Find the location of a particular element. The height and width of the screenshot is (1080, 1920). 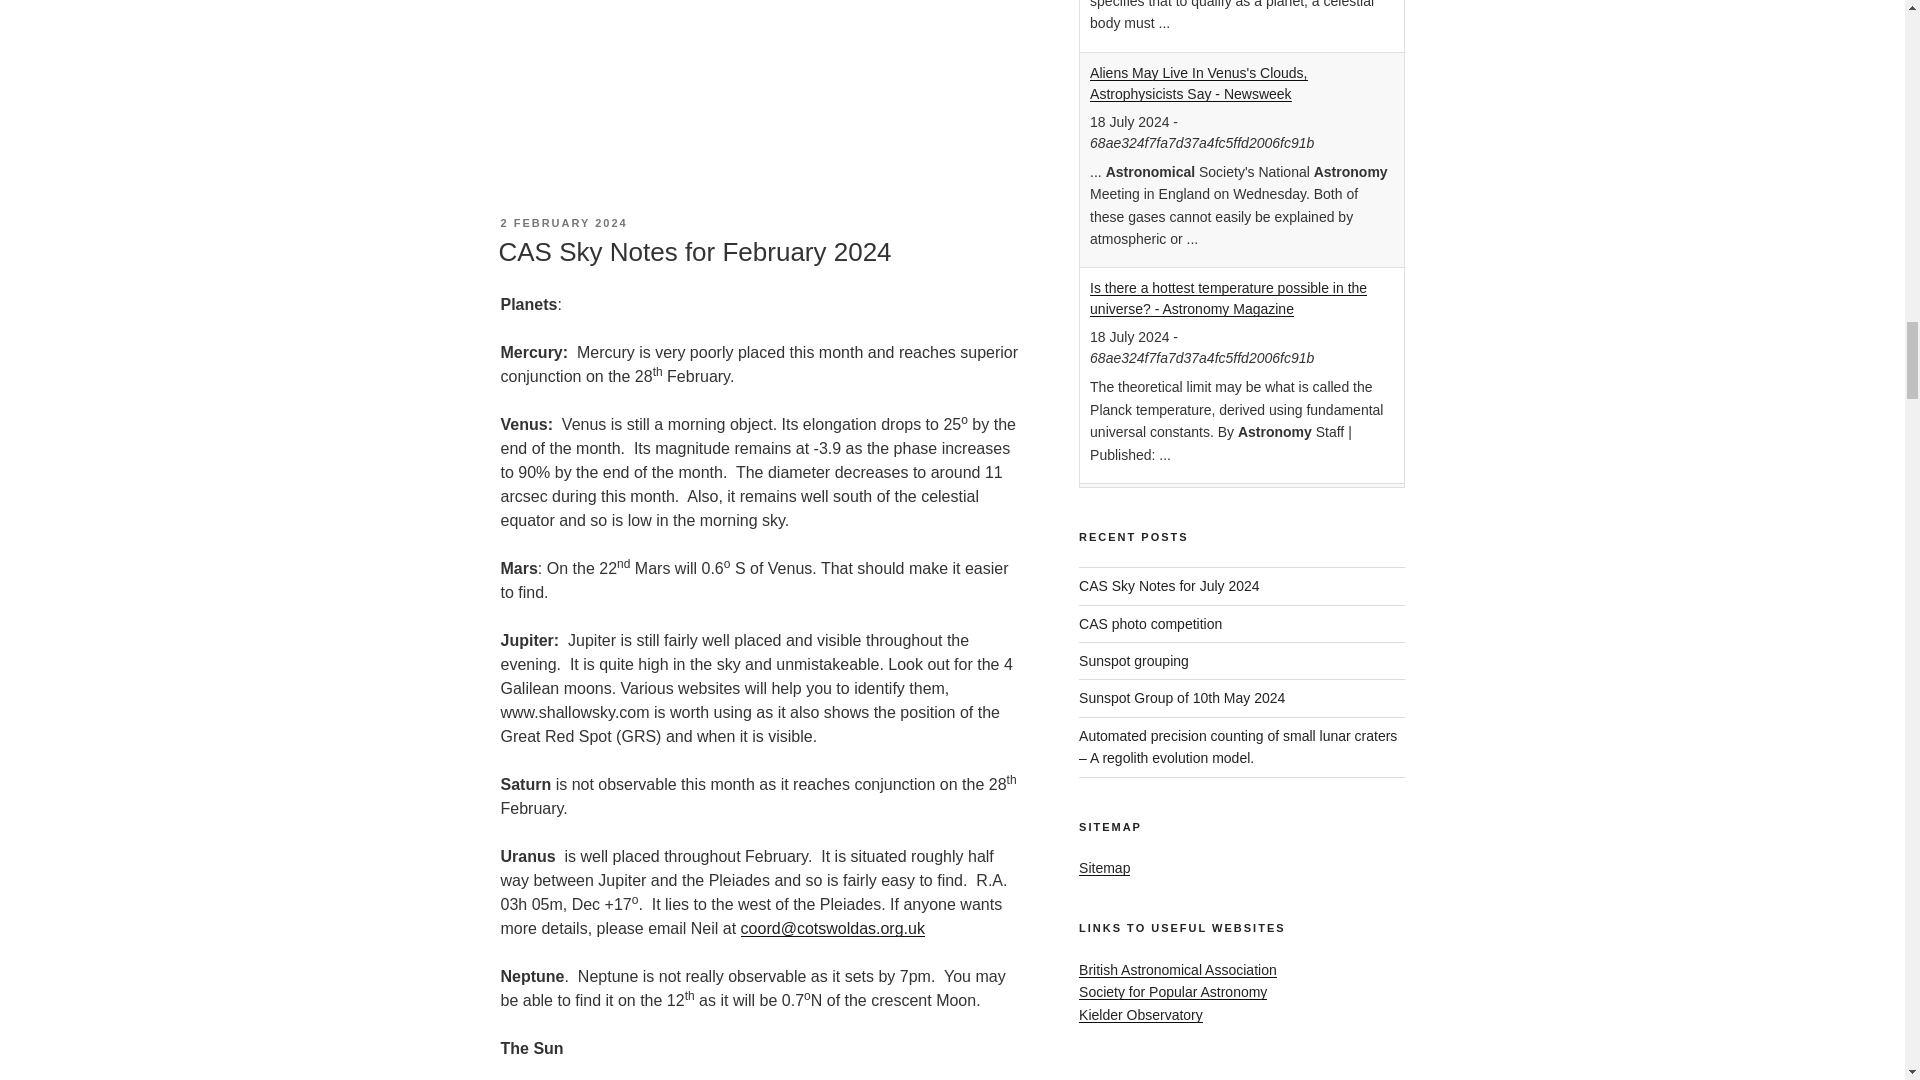

18 July 2024, 6:43 pm UTC is located at coordinates (1130, 122).